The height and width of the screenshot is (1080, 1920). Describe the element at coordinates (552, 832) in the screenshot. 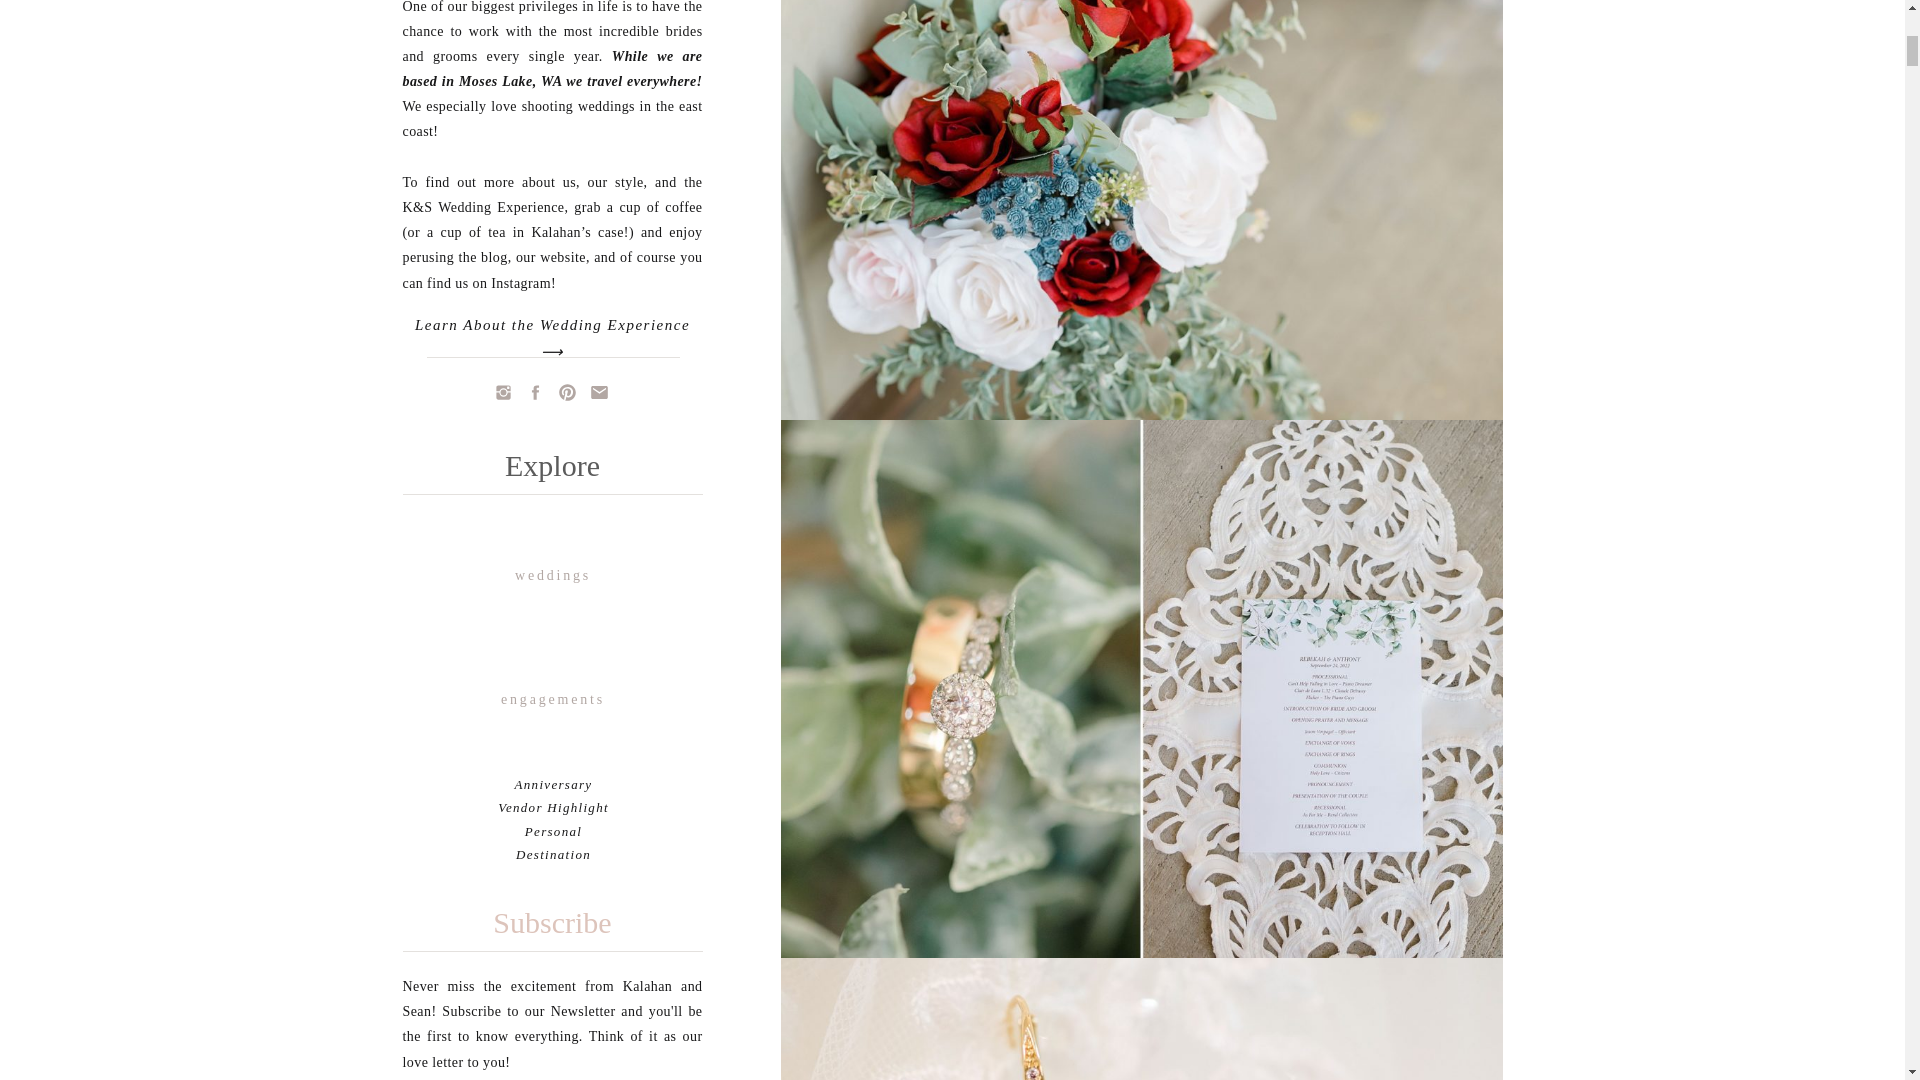

I see `Personal` at that location.